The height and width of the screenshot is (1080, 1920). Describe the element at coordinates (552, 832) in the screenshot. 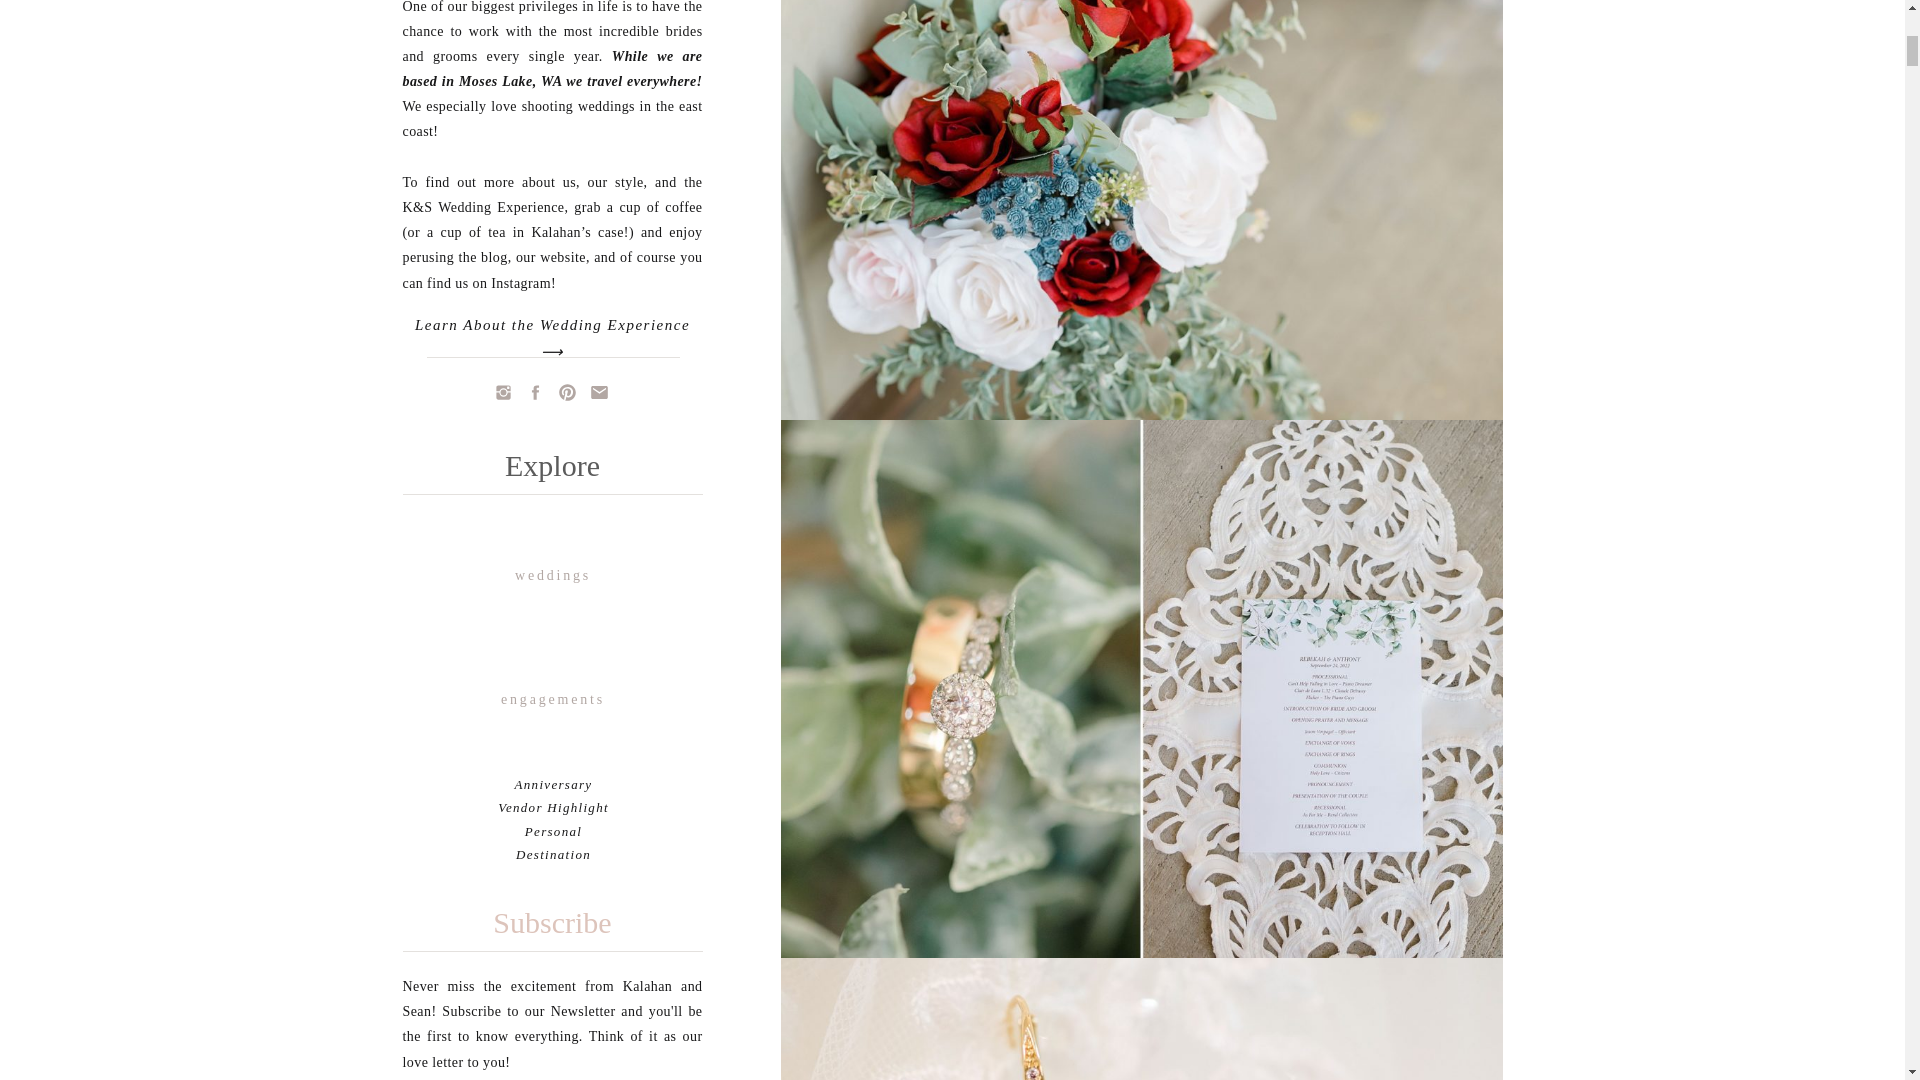

I see `Personal` at that location.